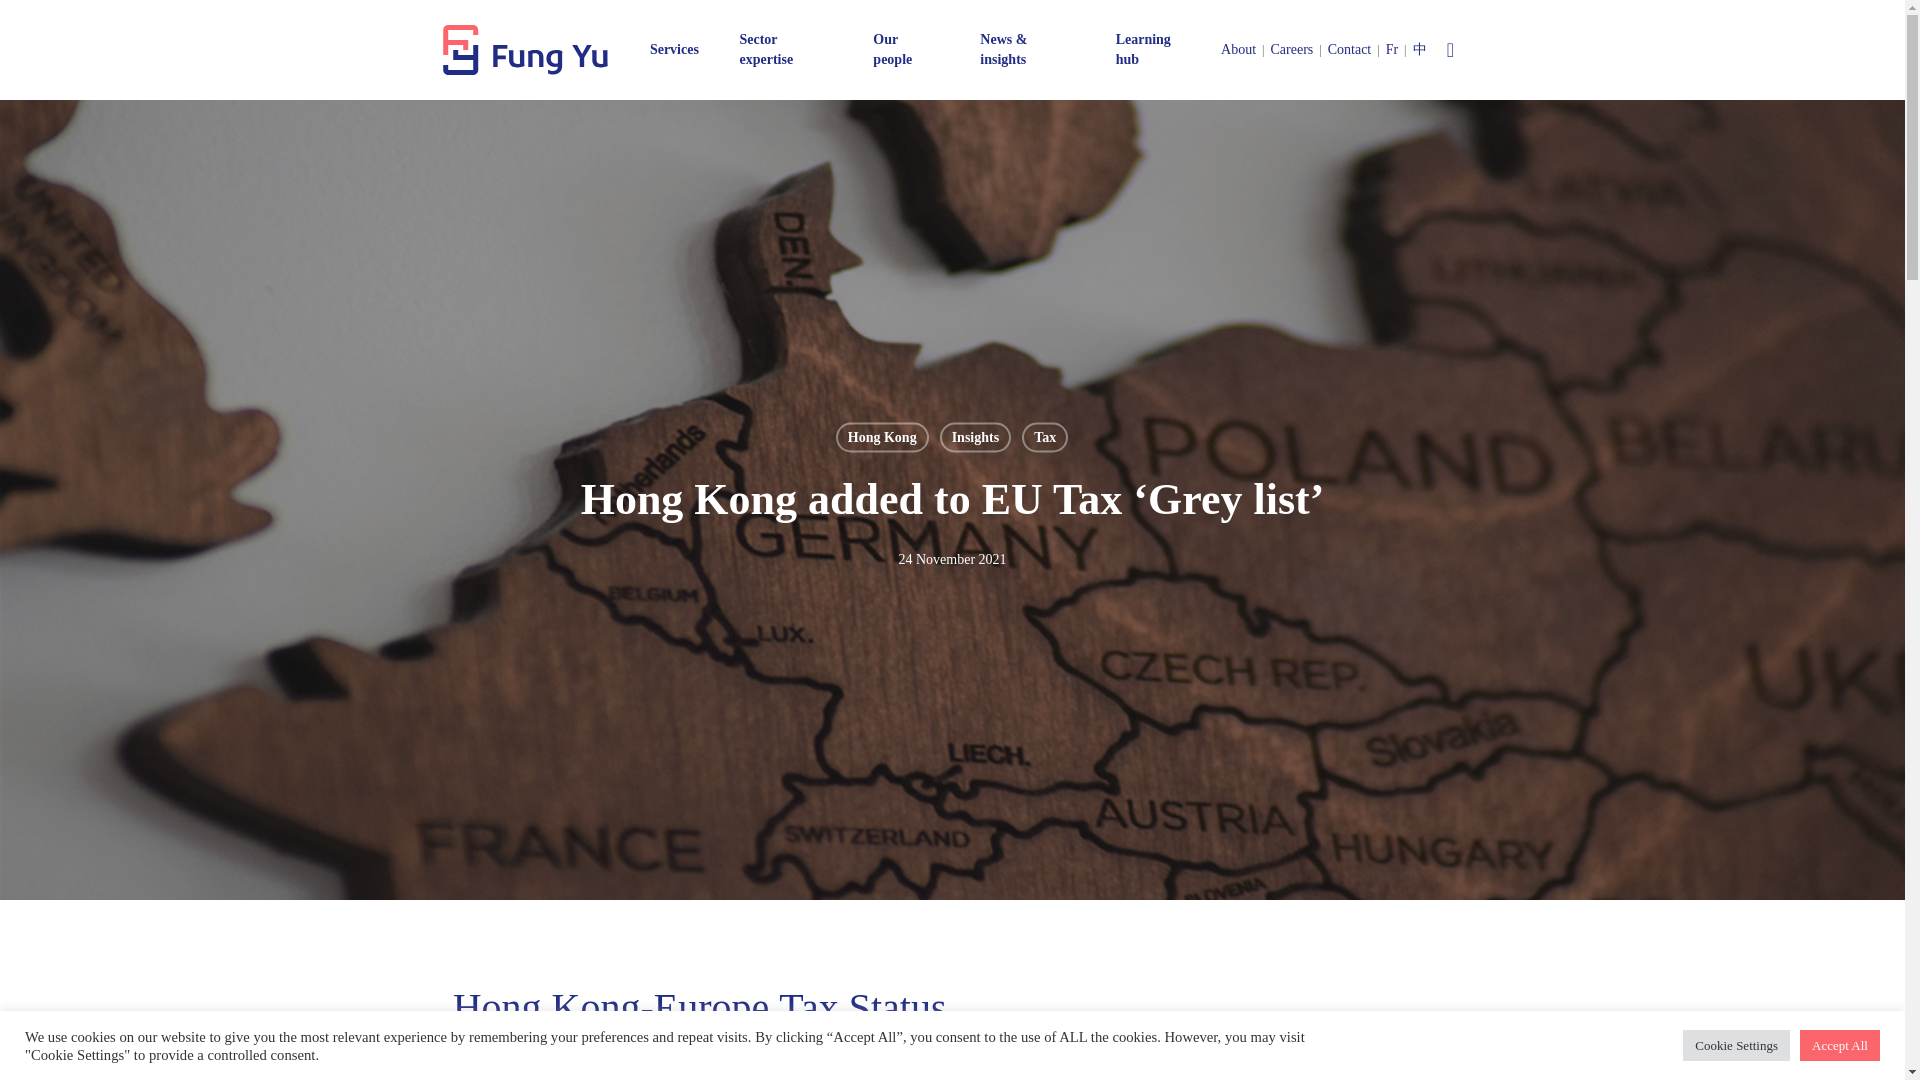  I want to click on Learning hub, so click(1154, 50).